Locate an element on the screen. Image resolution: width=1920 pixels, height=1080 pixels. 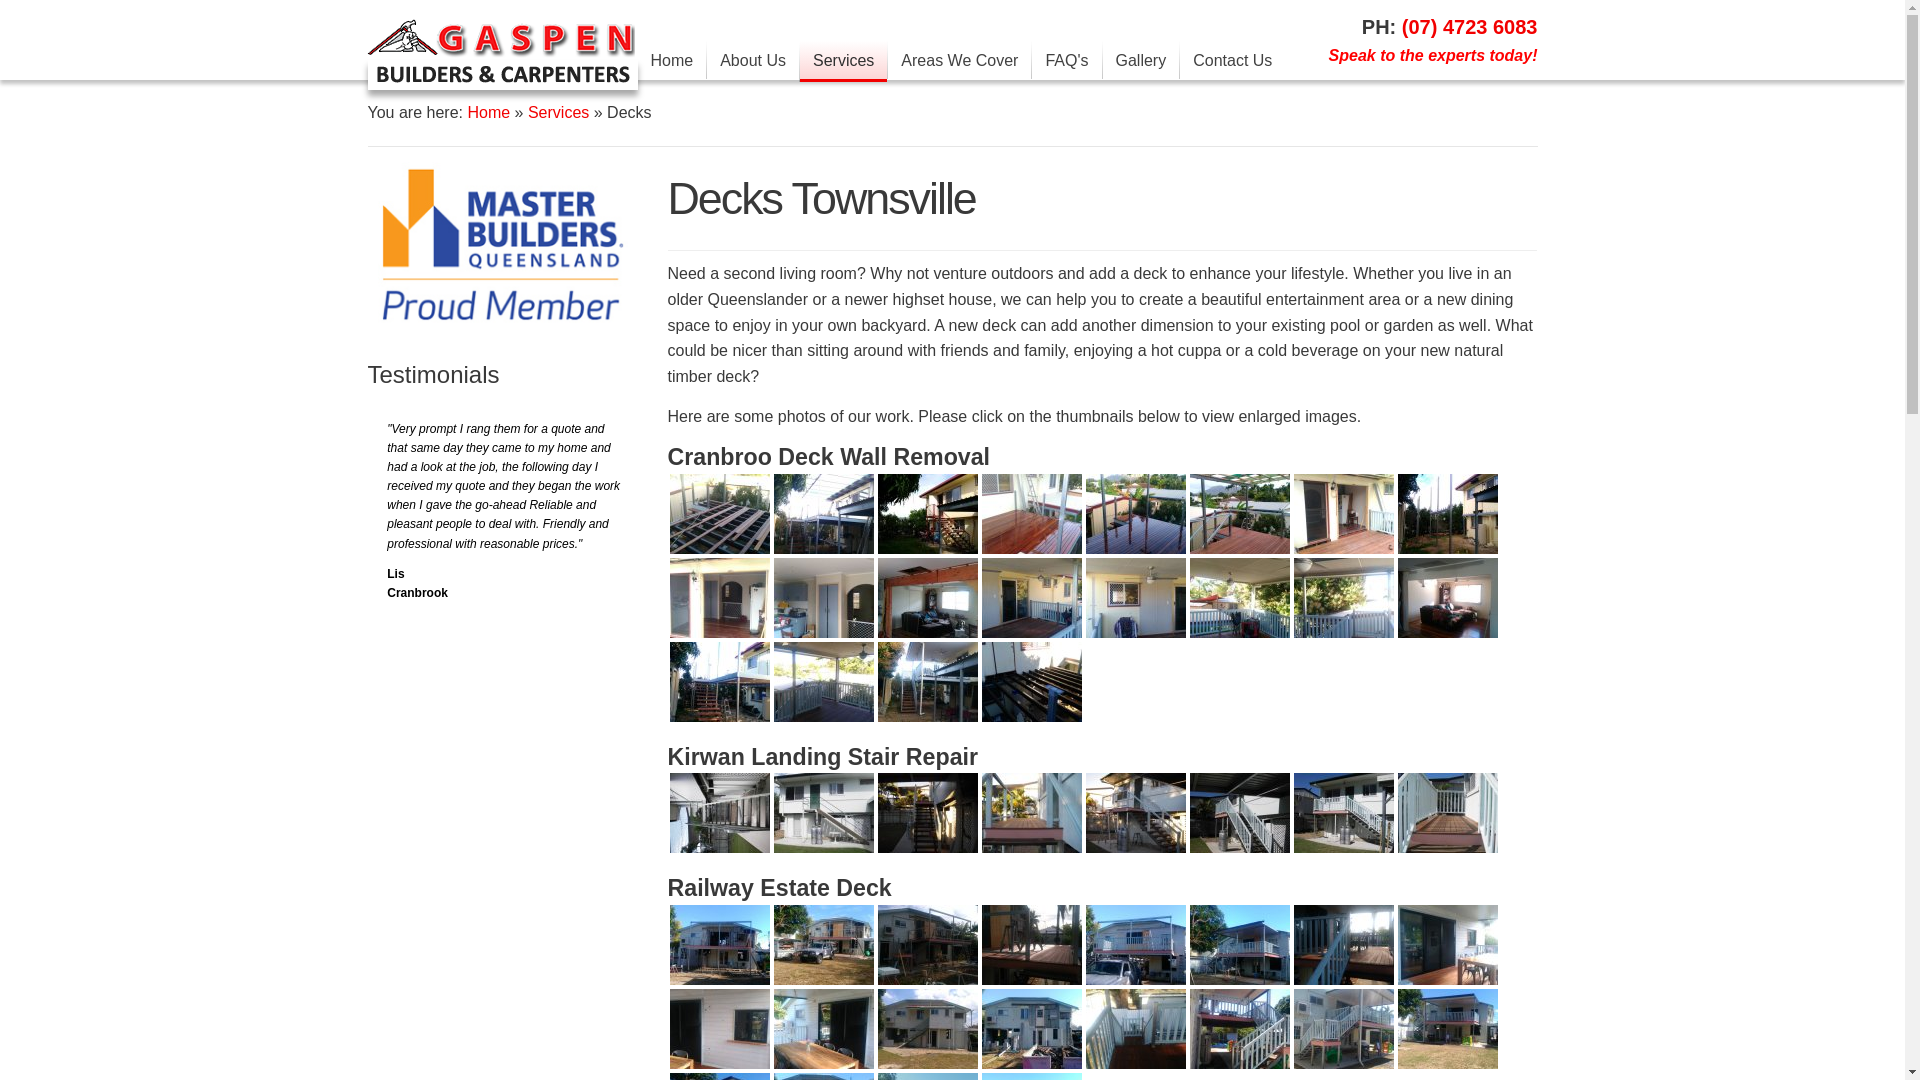
Services is located at coordinates (558, 112).